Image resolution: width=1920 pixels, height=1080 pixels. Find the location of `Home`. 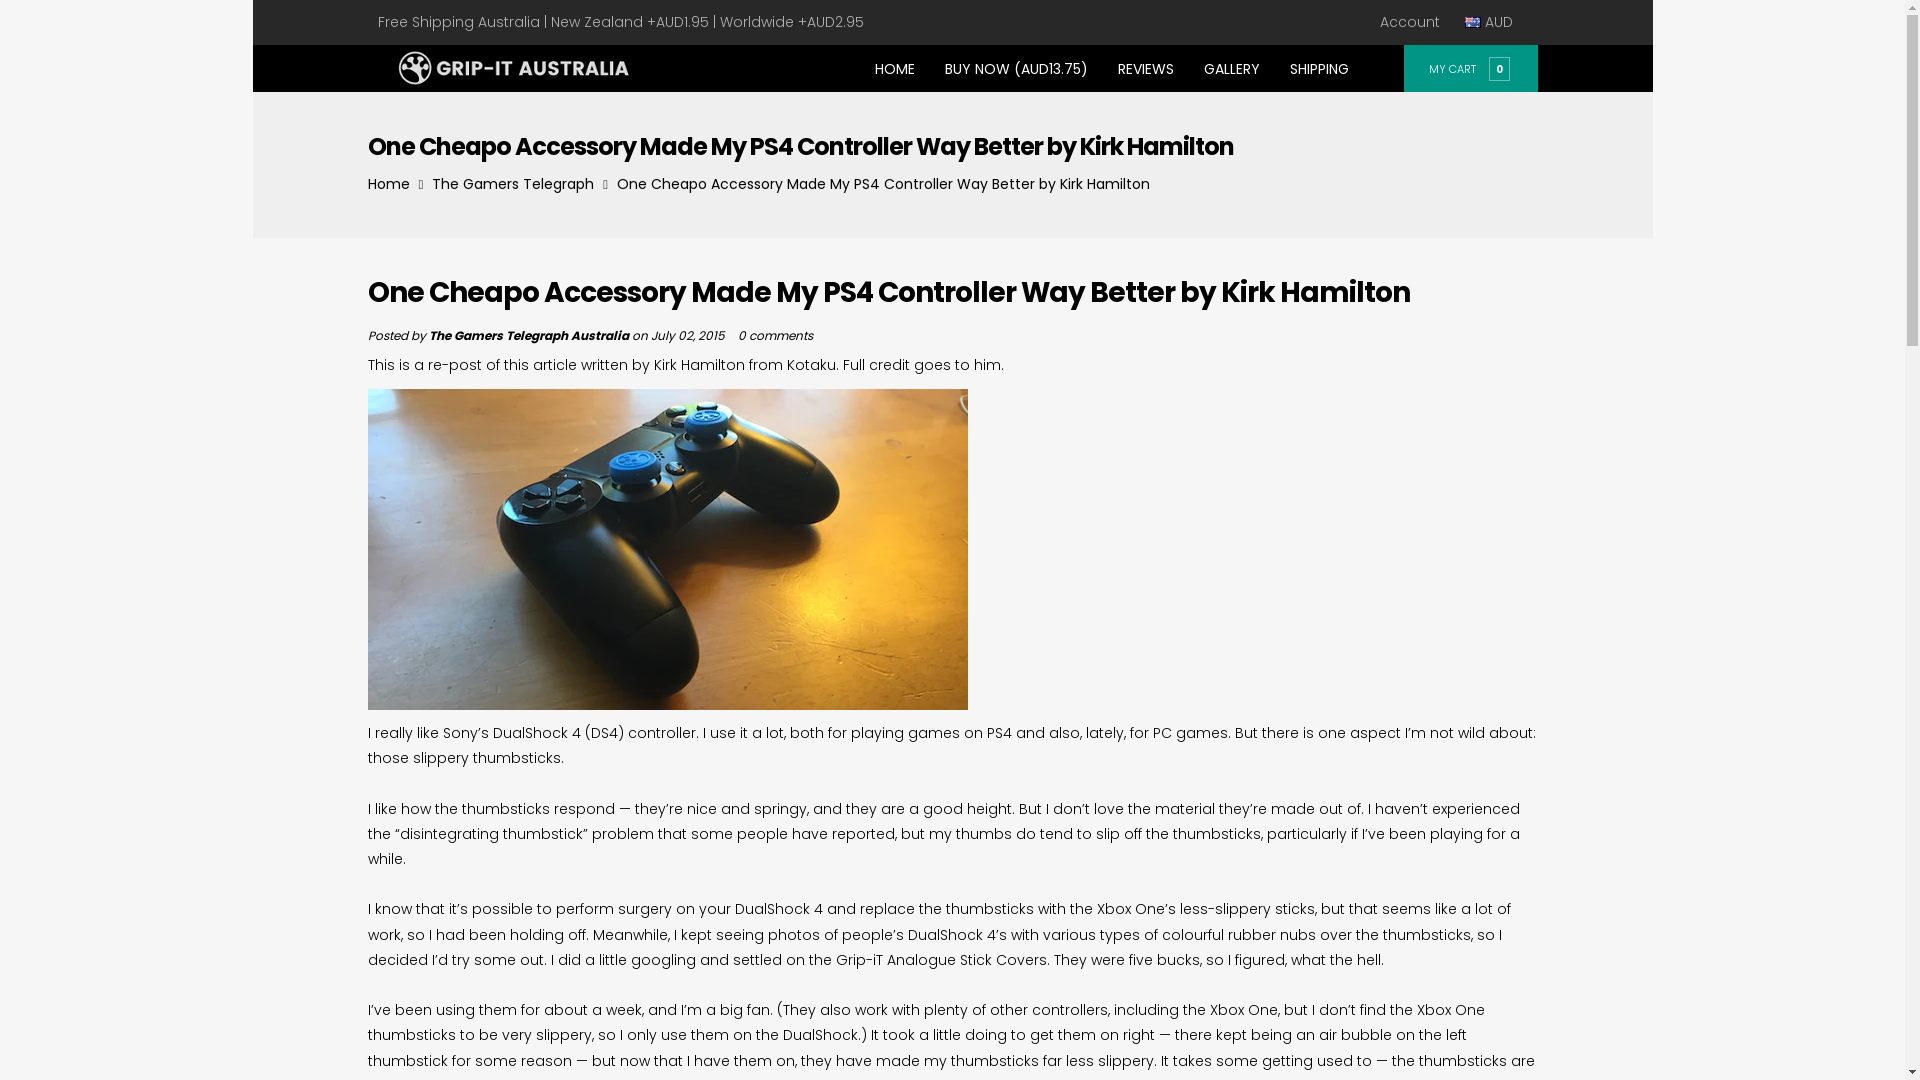

Home is located at coordinates (389, 184).